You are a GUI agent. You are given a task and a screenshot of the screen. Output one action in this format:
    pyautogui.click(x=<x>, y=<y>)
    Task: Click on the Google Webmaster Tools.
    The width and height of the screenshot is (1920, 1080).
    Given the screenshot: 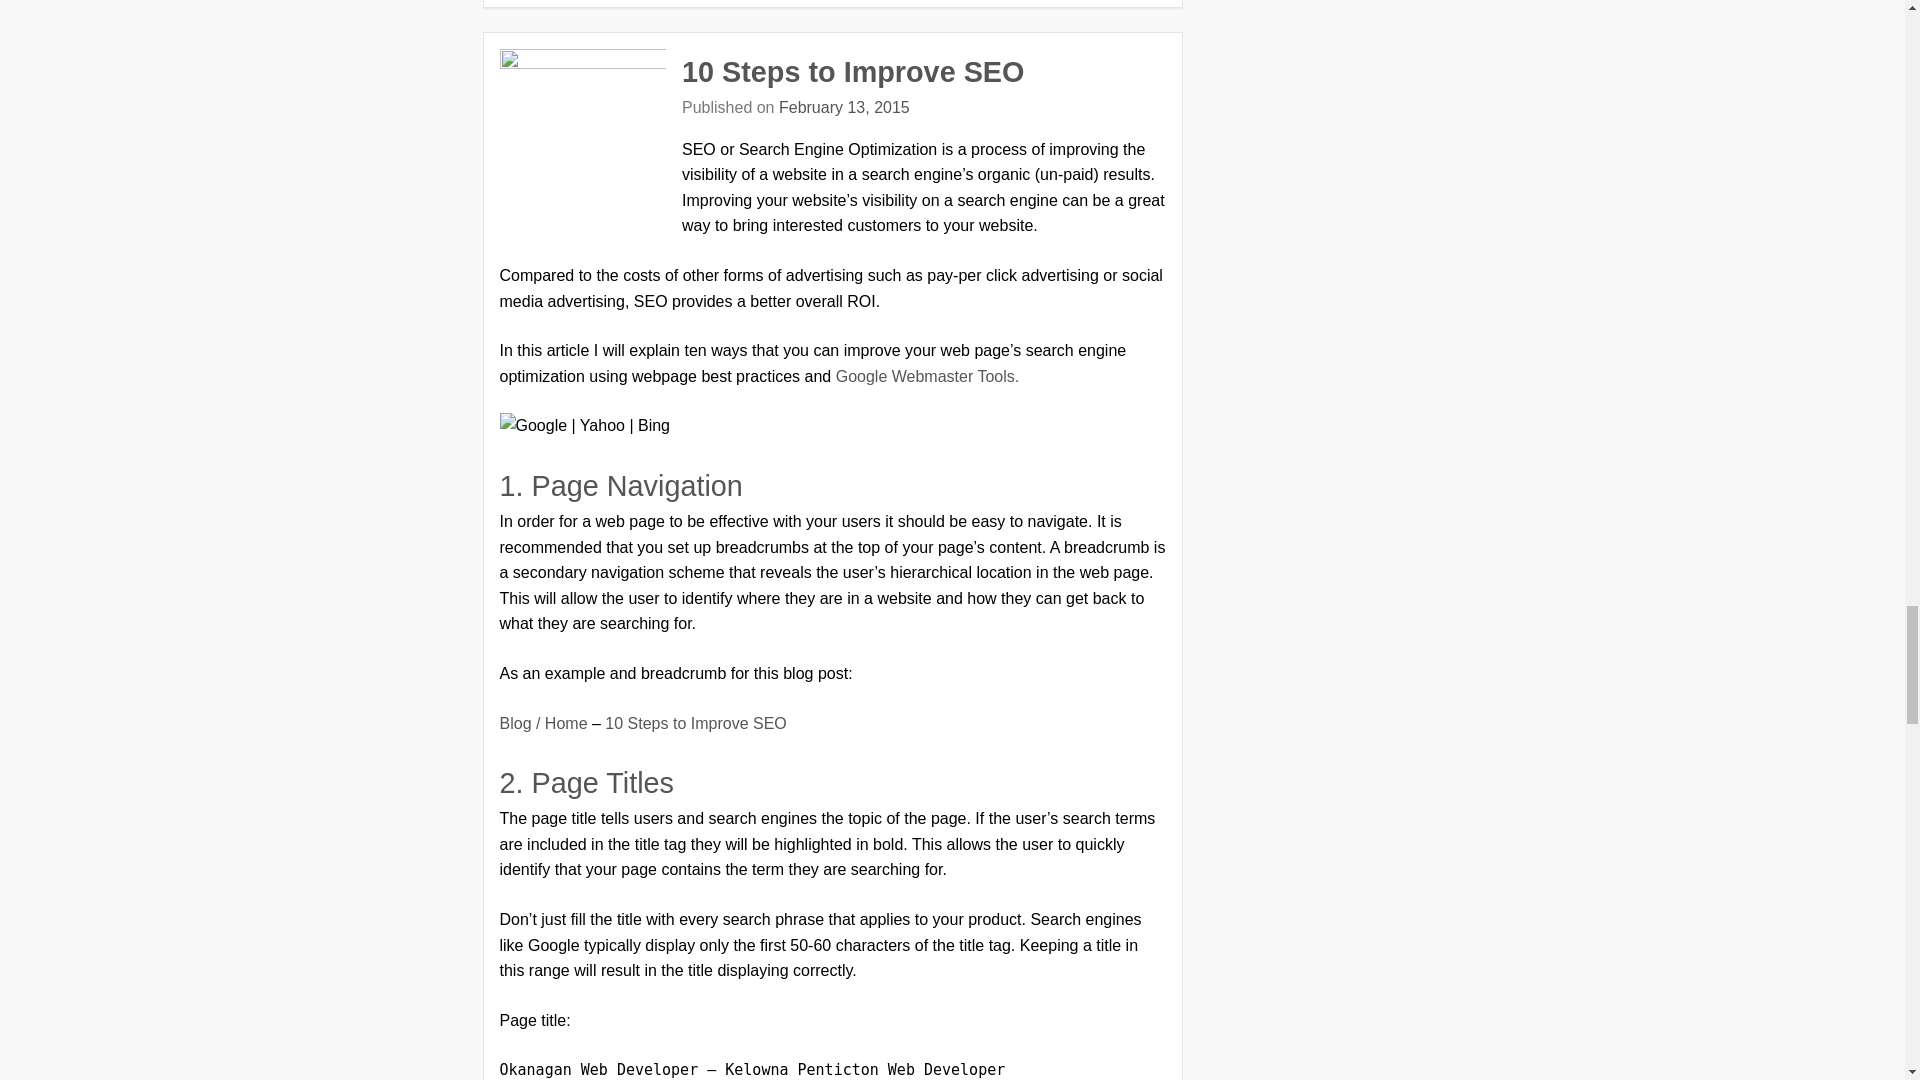 What is the action you would take?
    pyautogui.click(x=927, y=376)
    